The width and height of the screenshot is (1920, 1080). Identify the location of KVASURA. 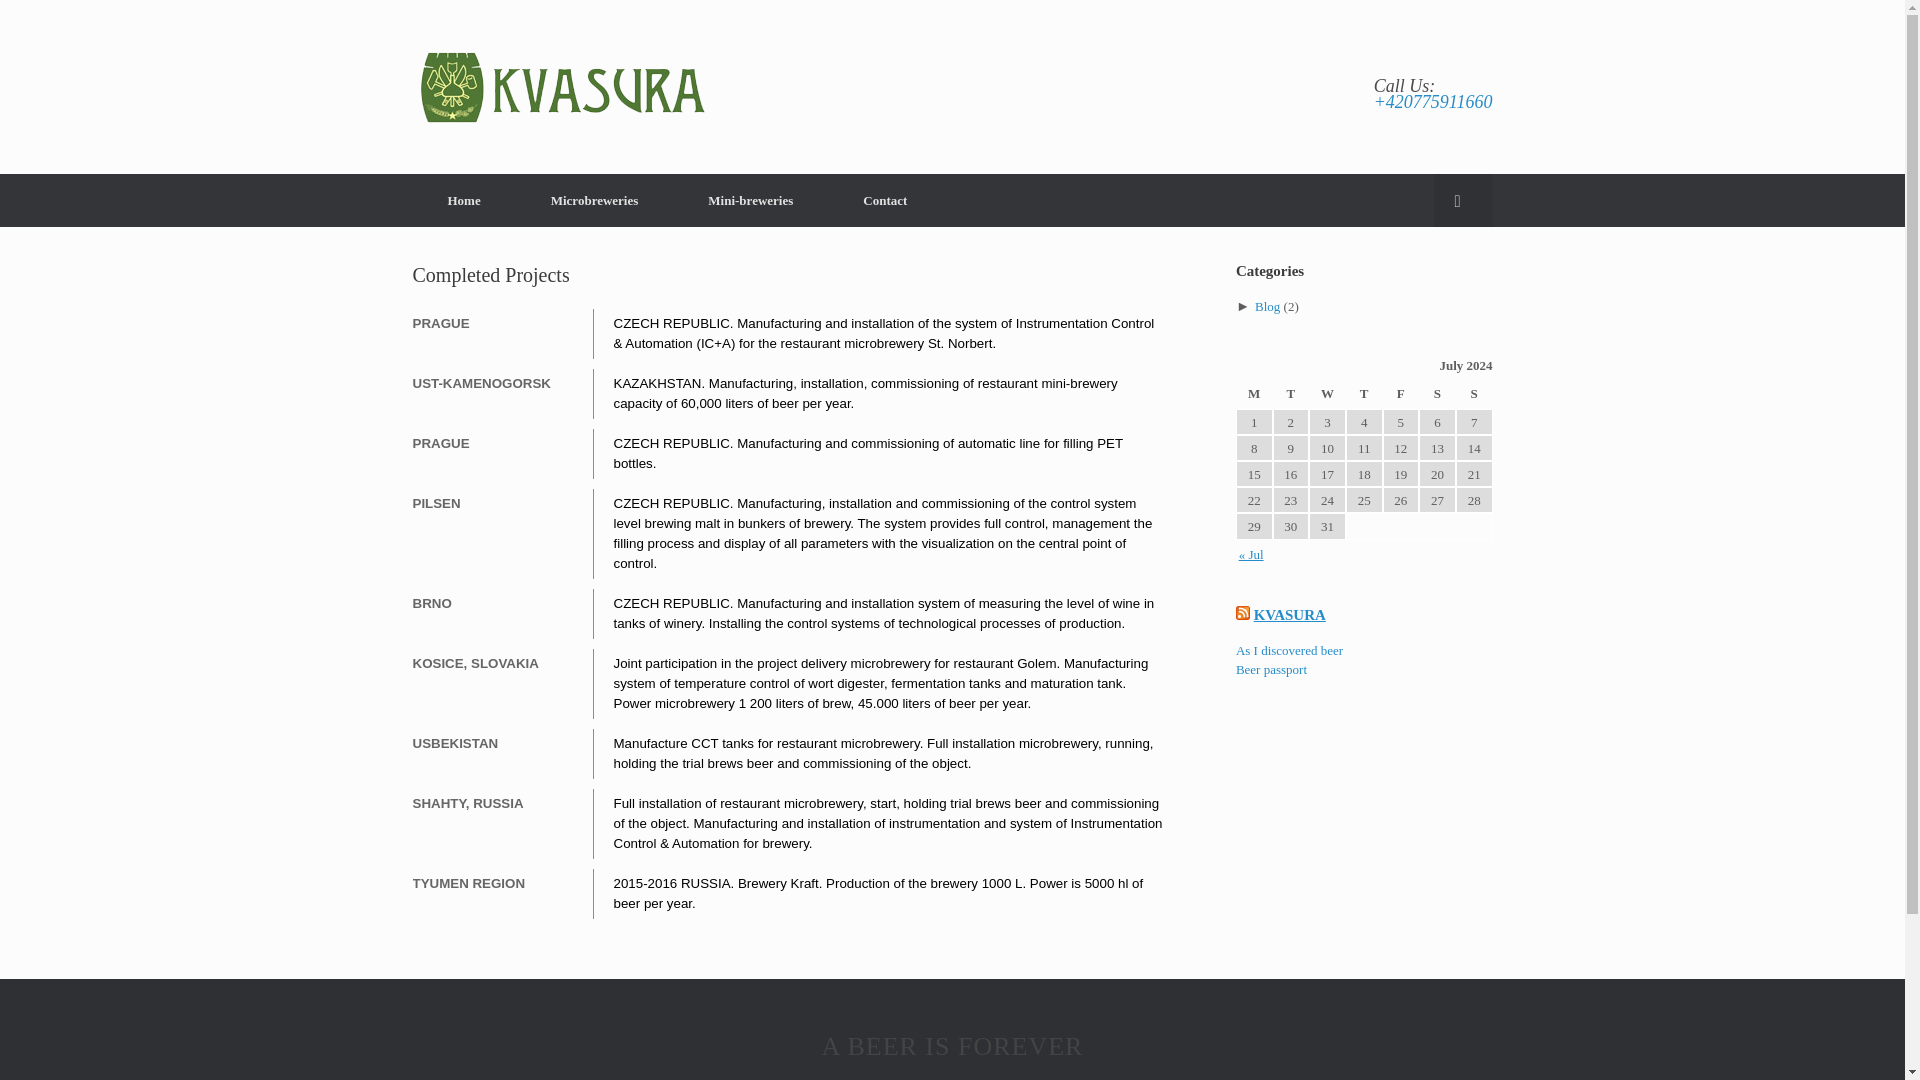
(562, 86).